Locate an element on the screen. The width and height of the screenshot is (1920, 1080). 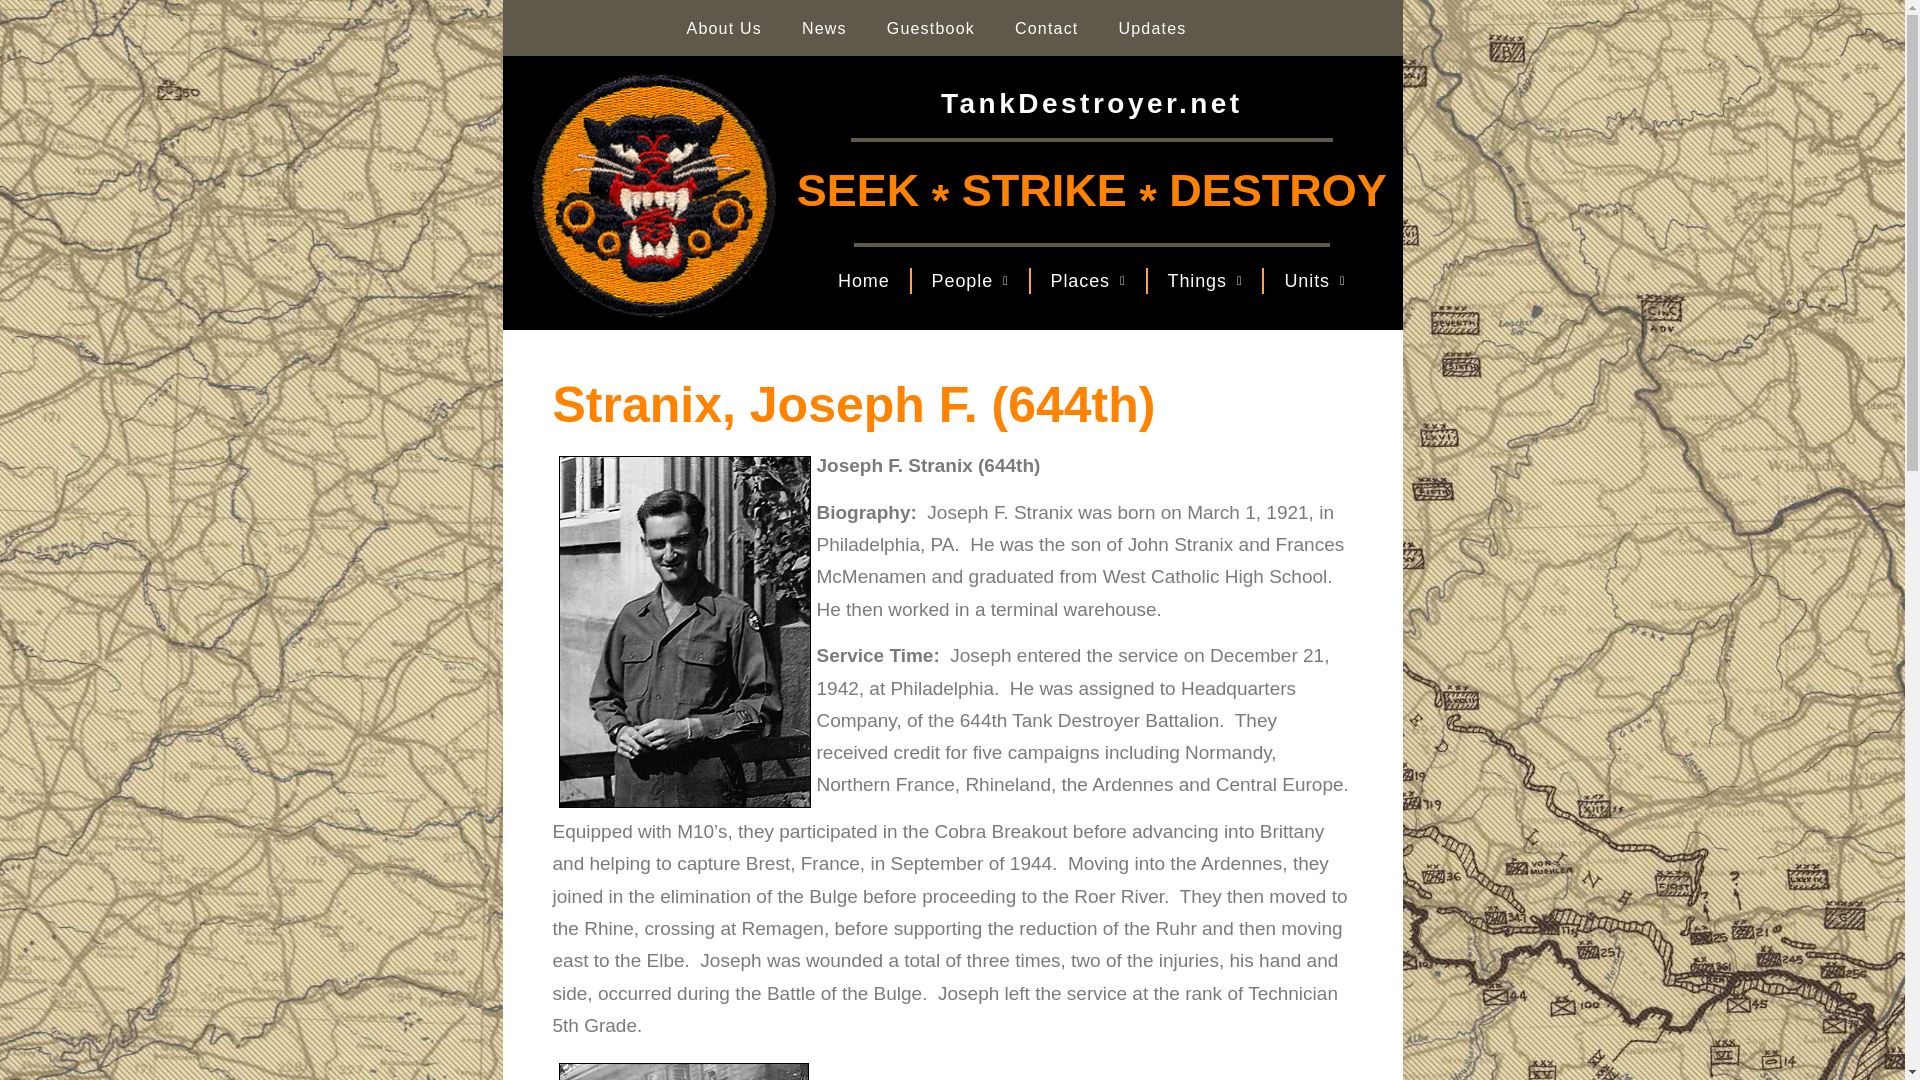
Things is located at coordinates (1206, 281).